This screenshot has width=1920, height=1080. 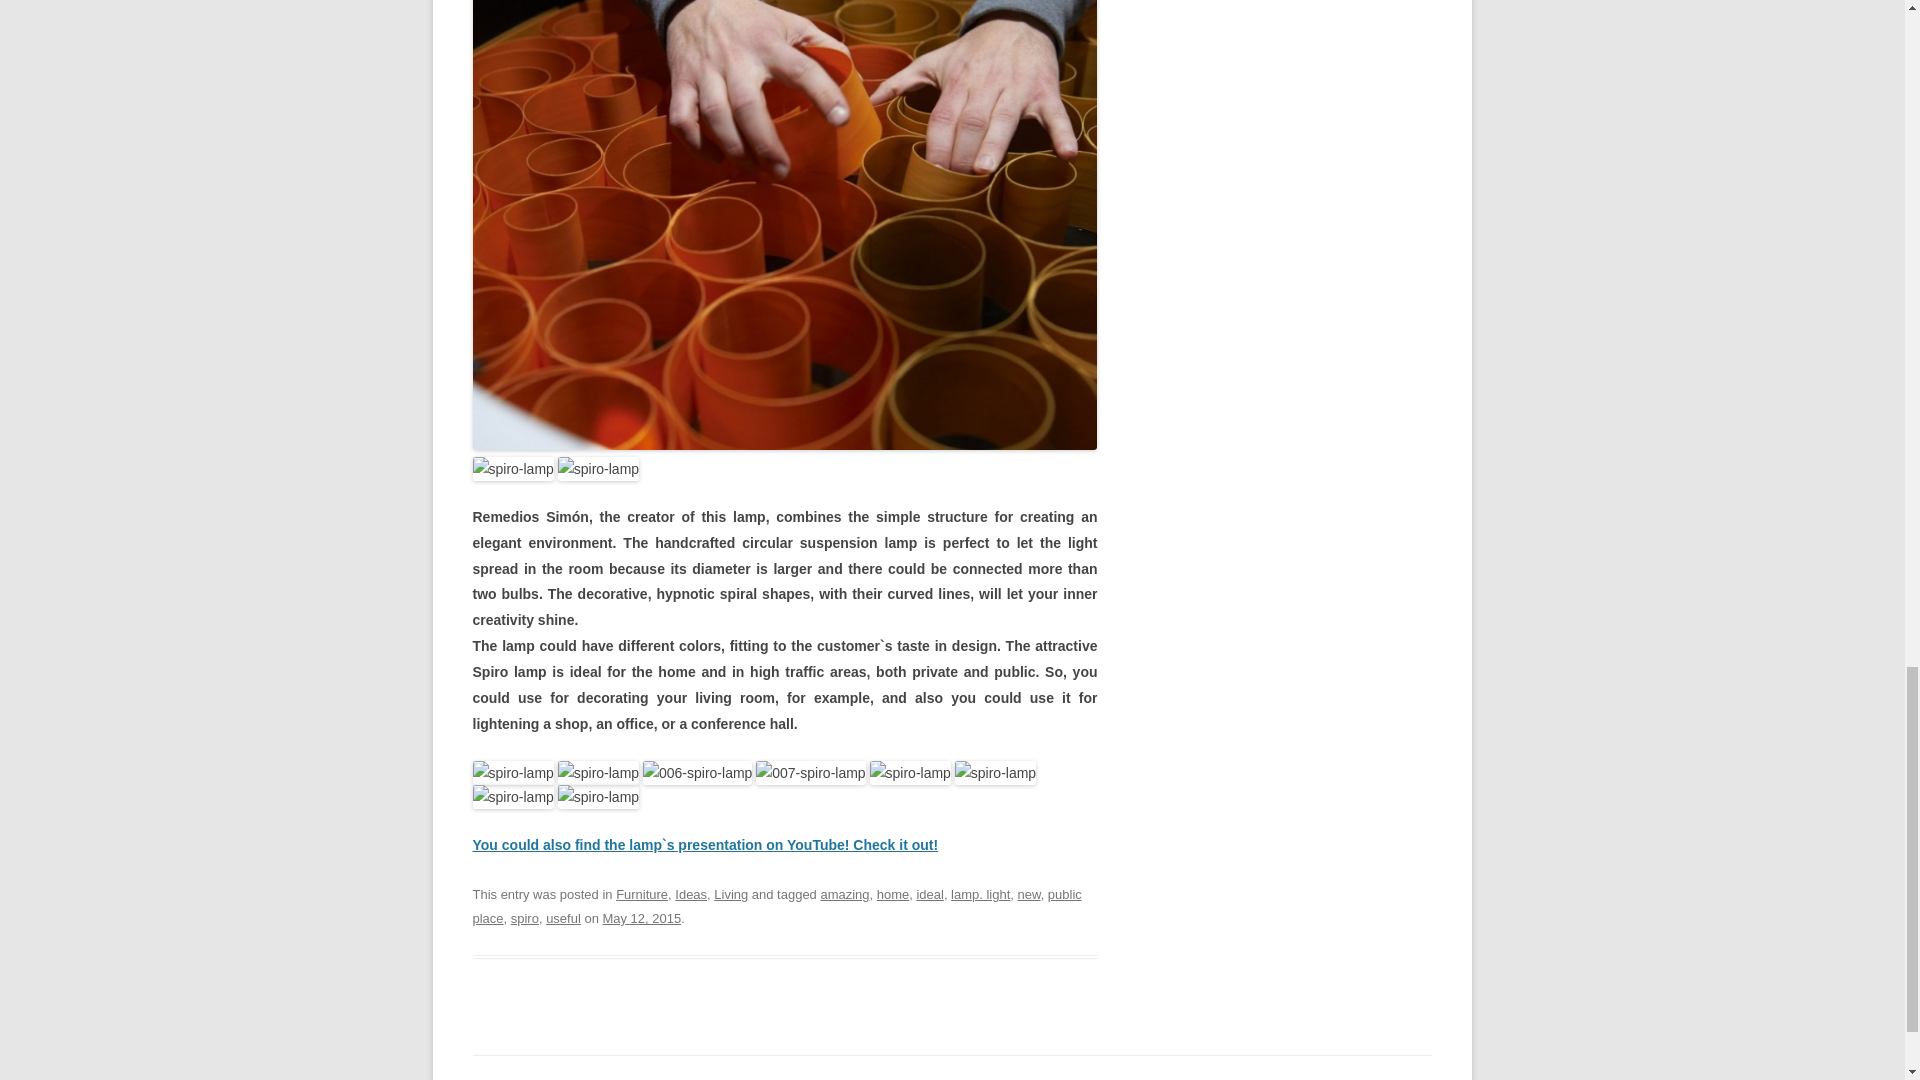 I want to click on Ideas, so click(x=690, y=894).